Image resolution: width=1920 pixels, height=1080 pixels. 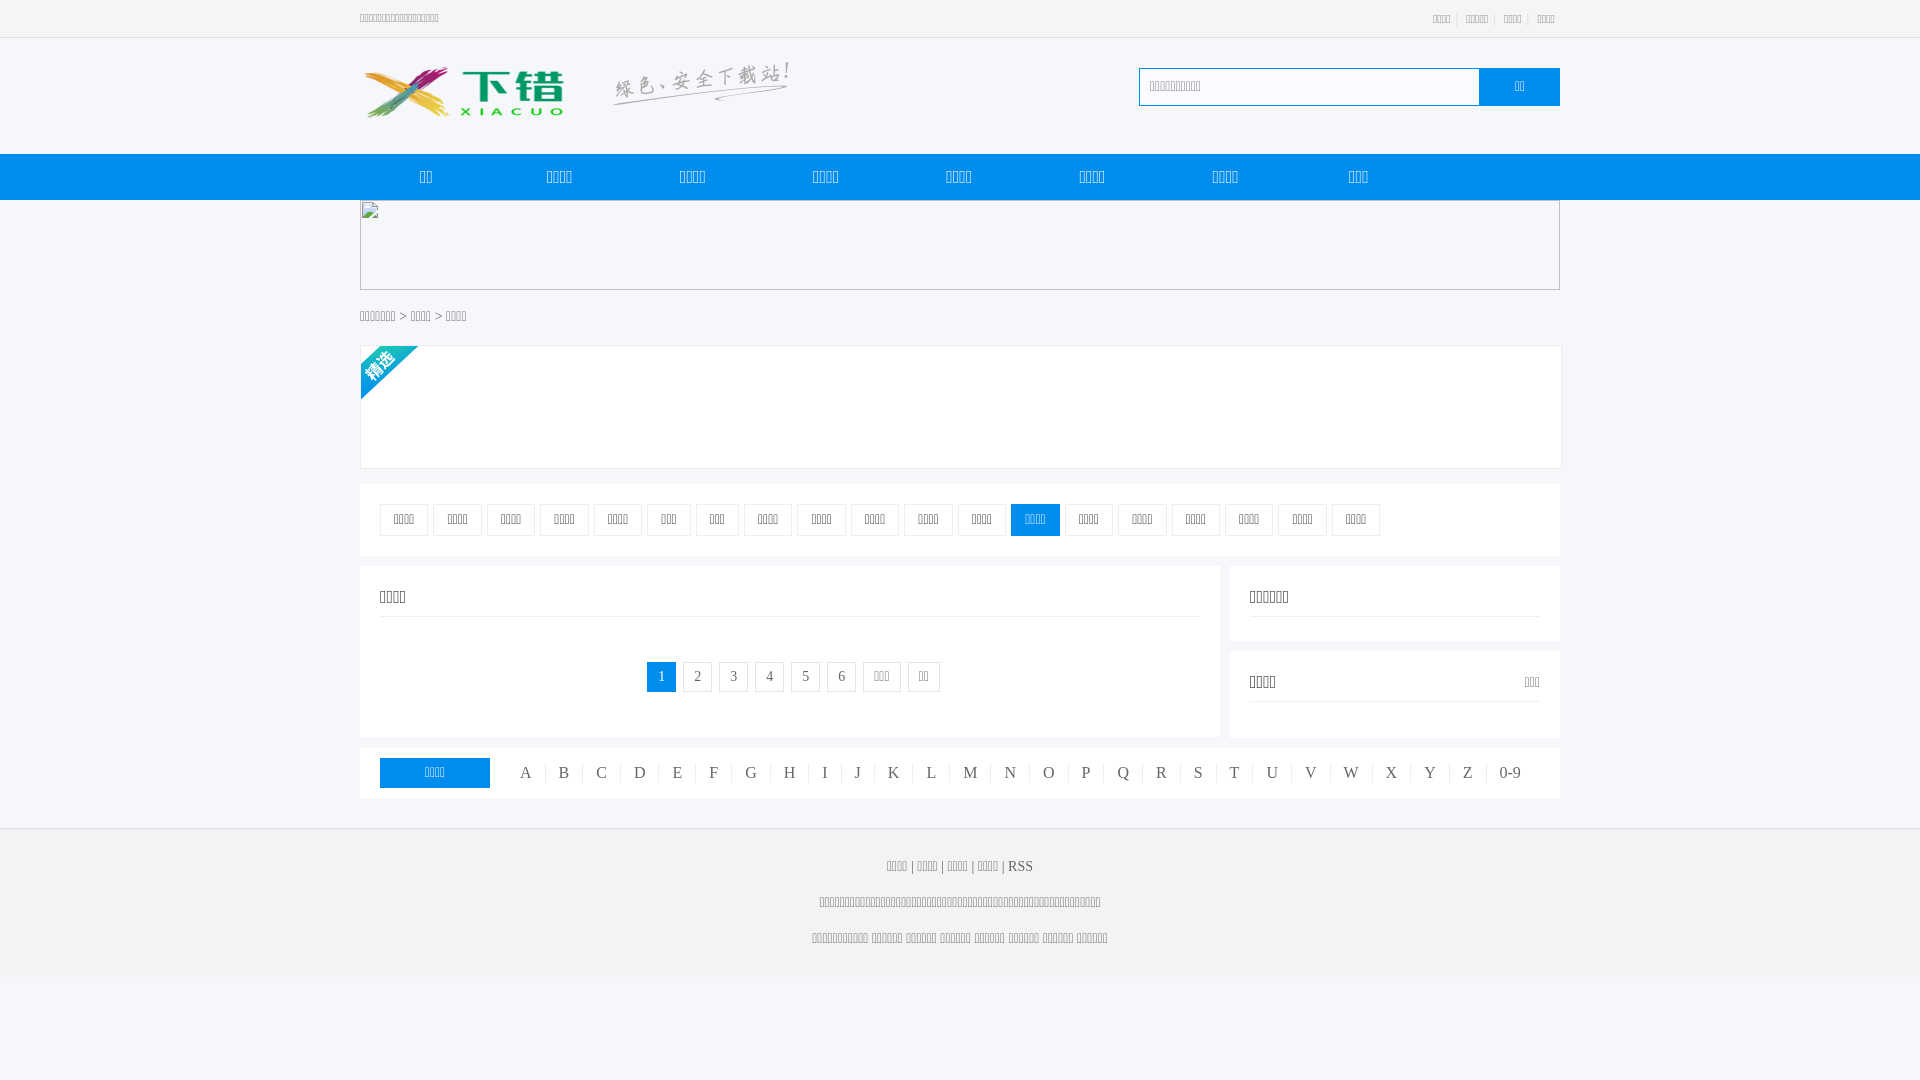 I want to click on 3, so click(x=734, y=677).